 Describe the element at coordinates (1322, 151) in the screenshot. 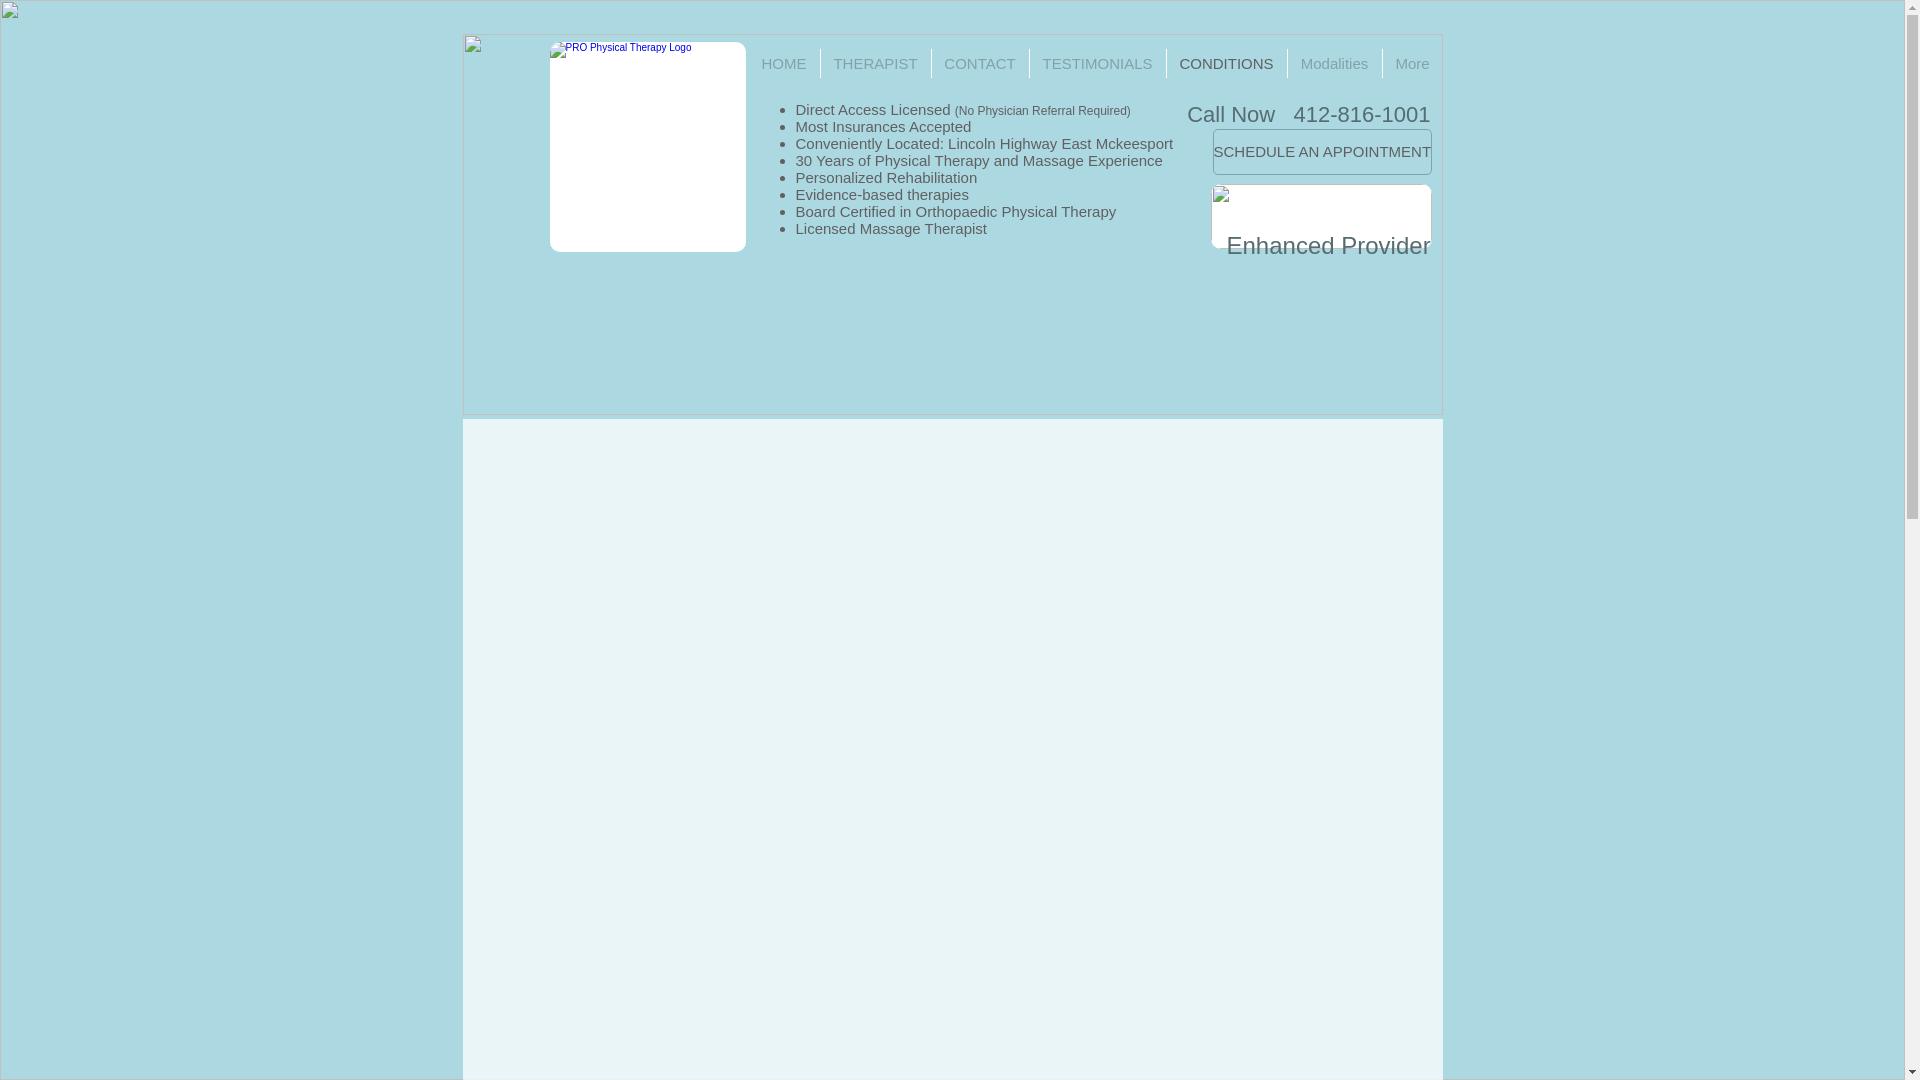

I see `SCHEDULE AN APPOINTMENT` at that location.